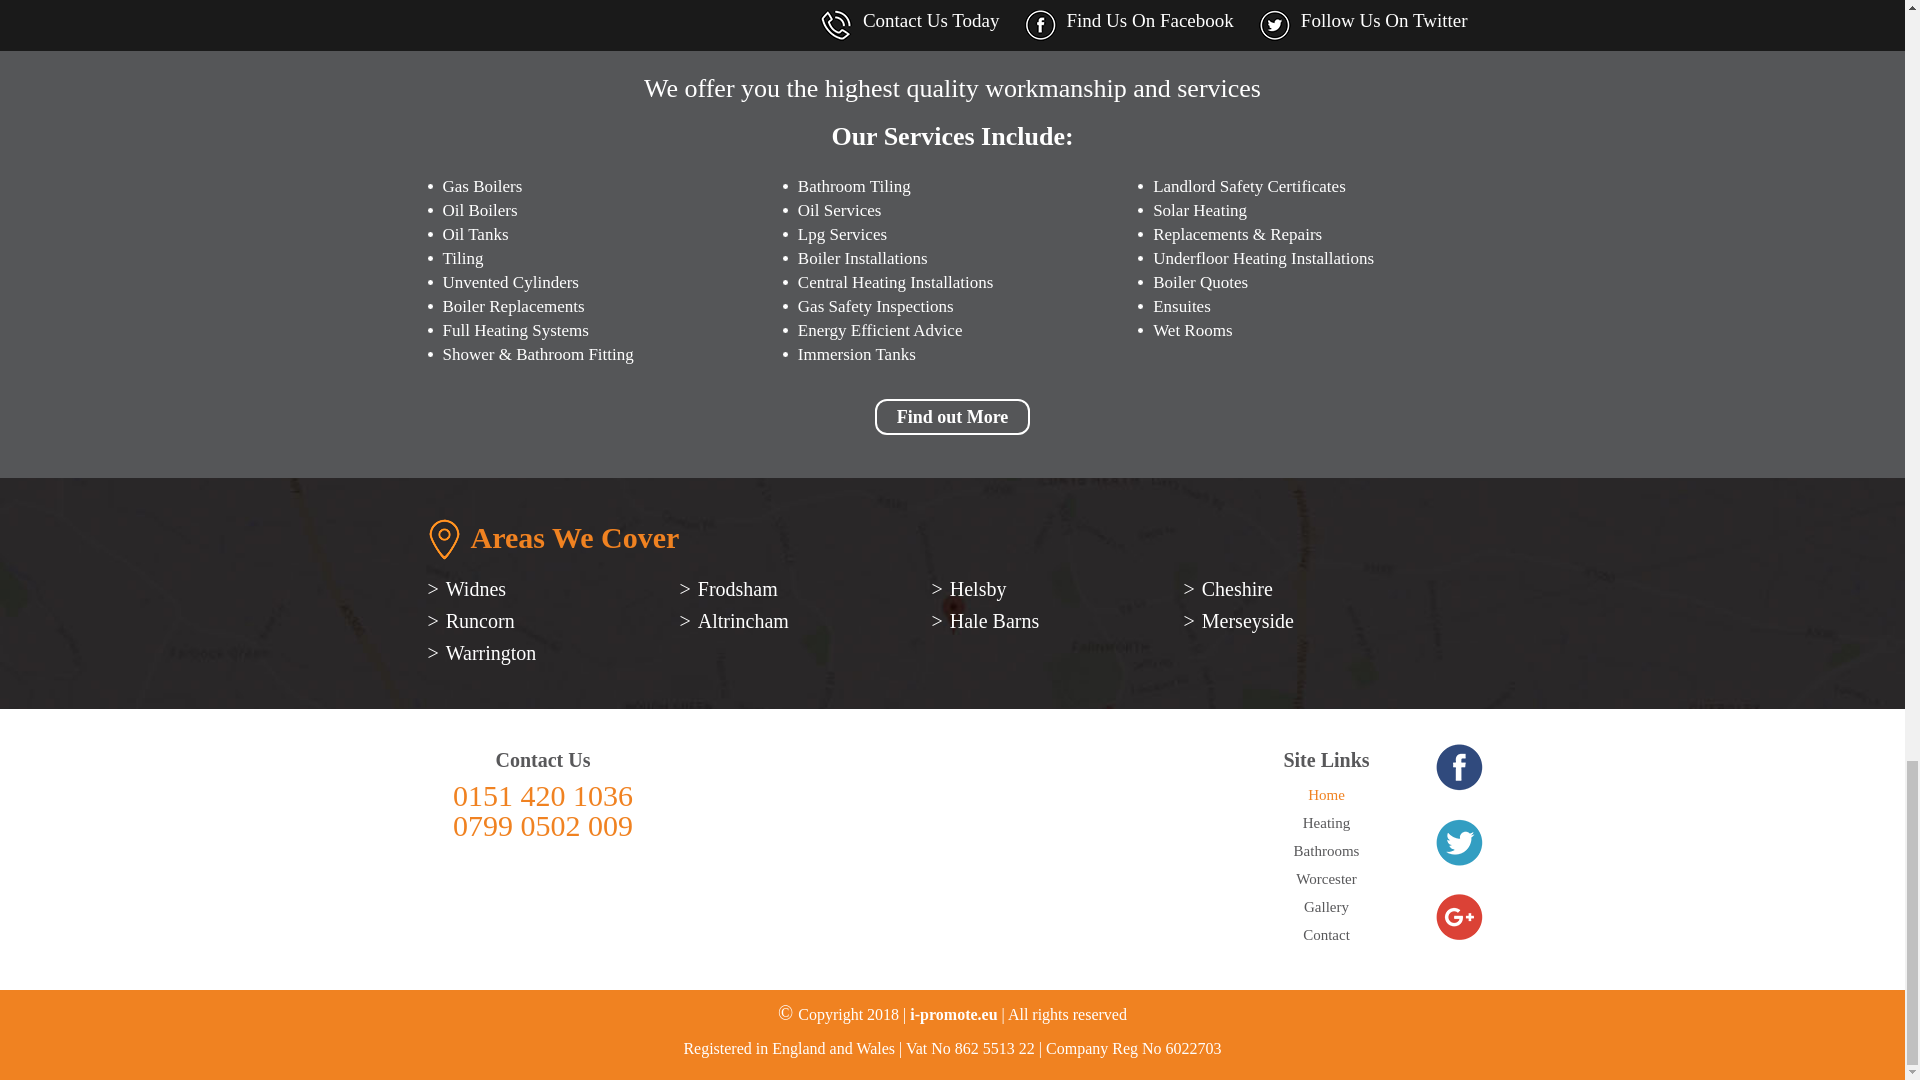 The image size is (1920, 1080). Describe the element at coordinates (1326, 850) in the screenshot. I see `Bathrooms` at that location.